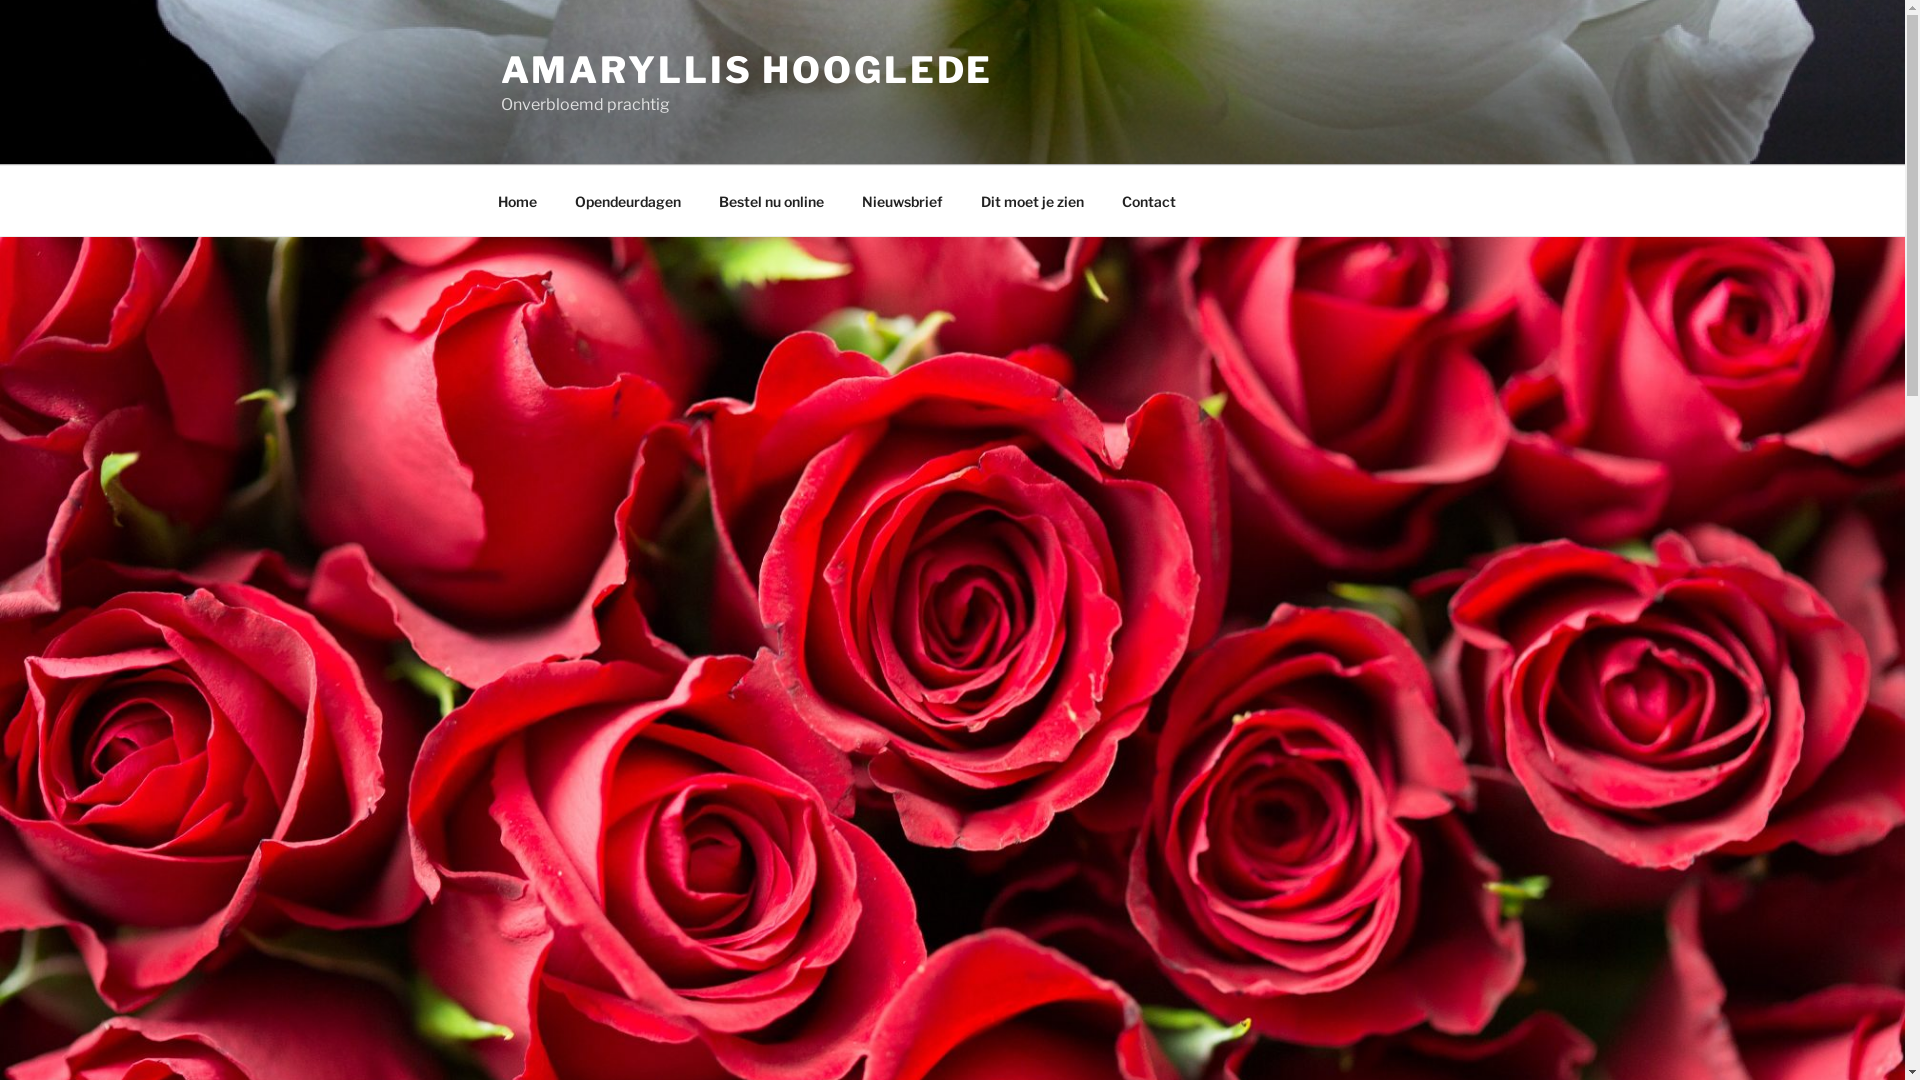 The height and width of the screenshot is (1080, 1920). I want to click on Opendeurdagen, so click(628, 200).